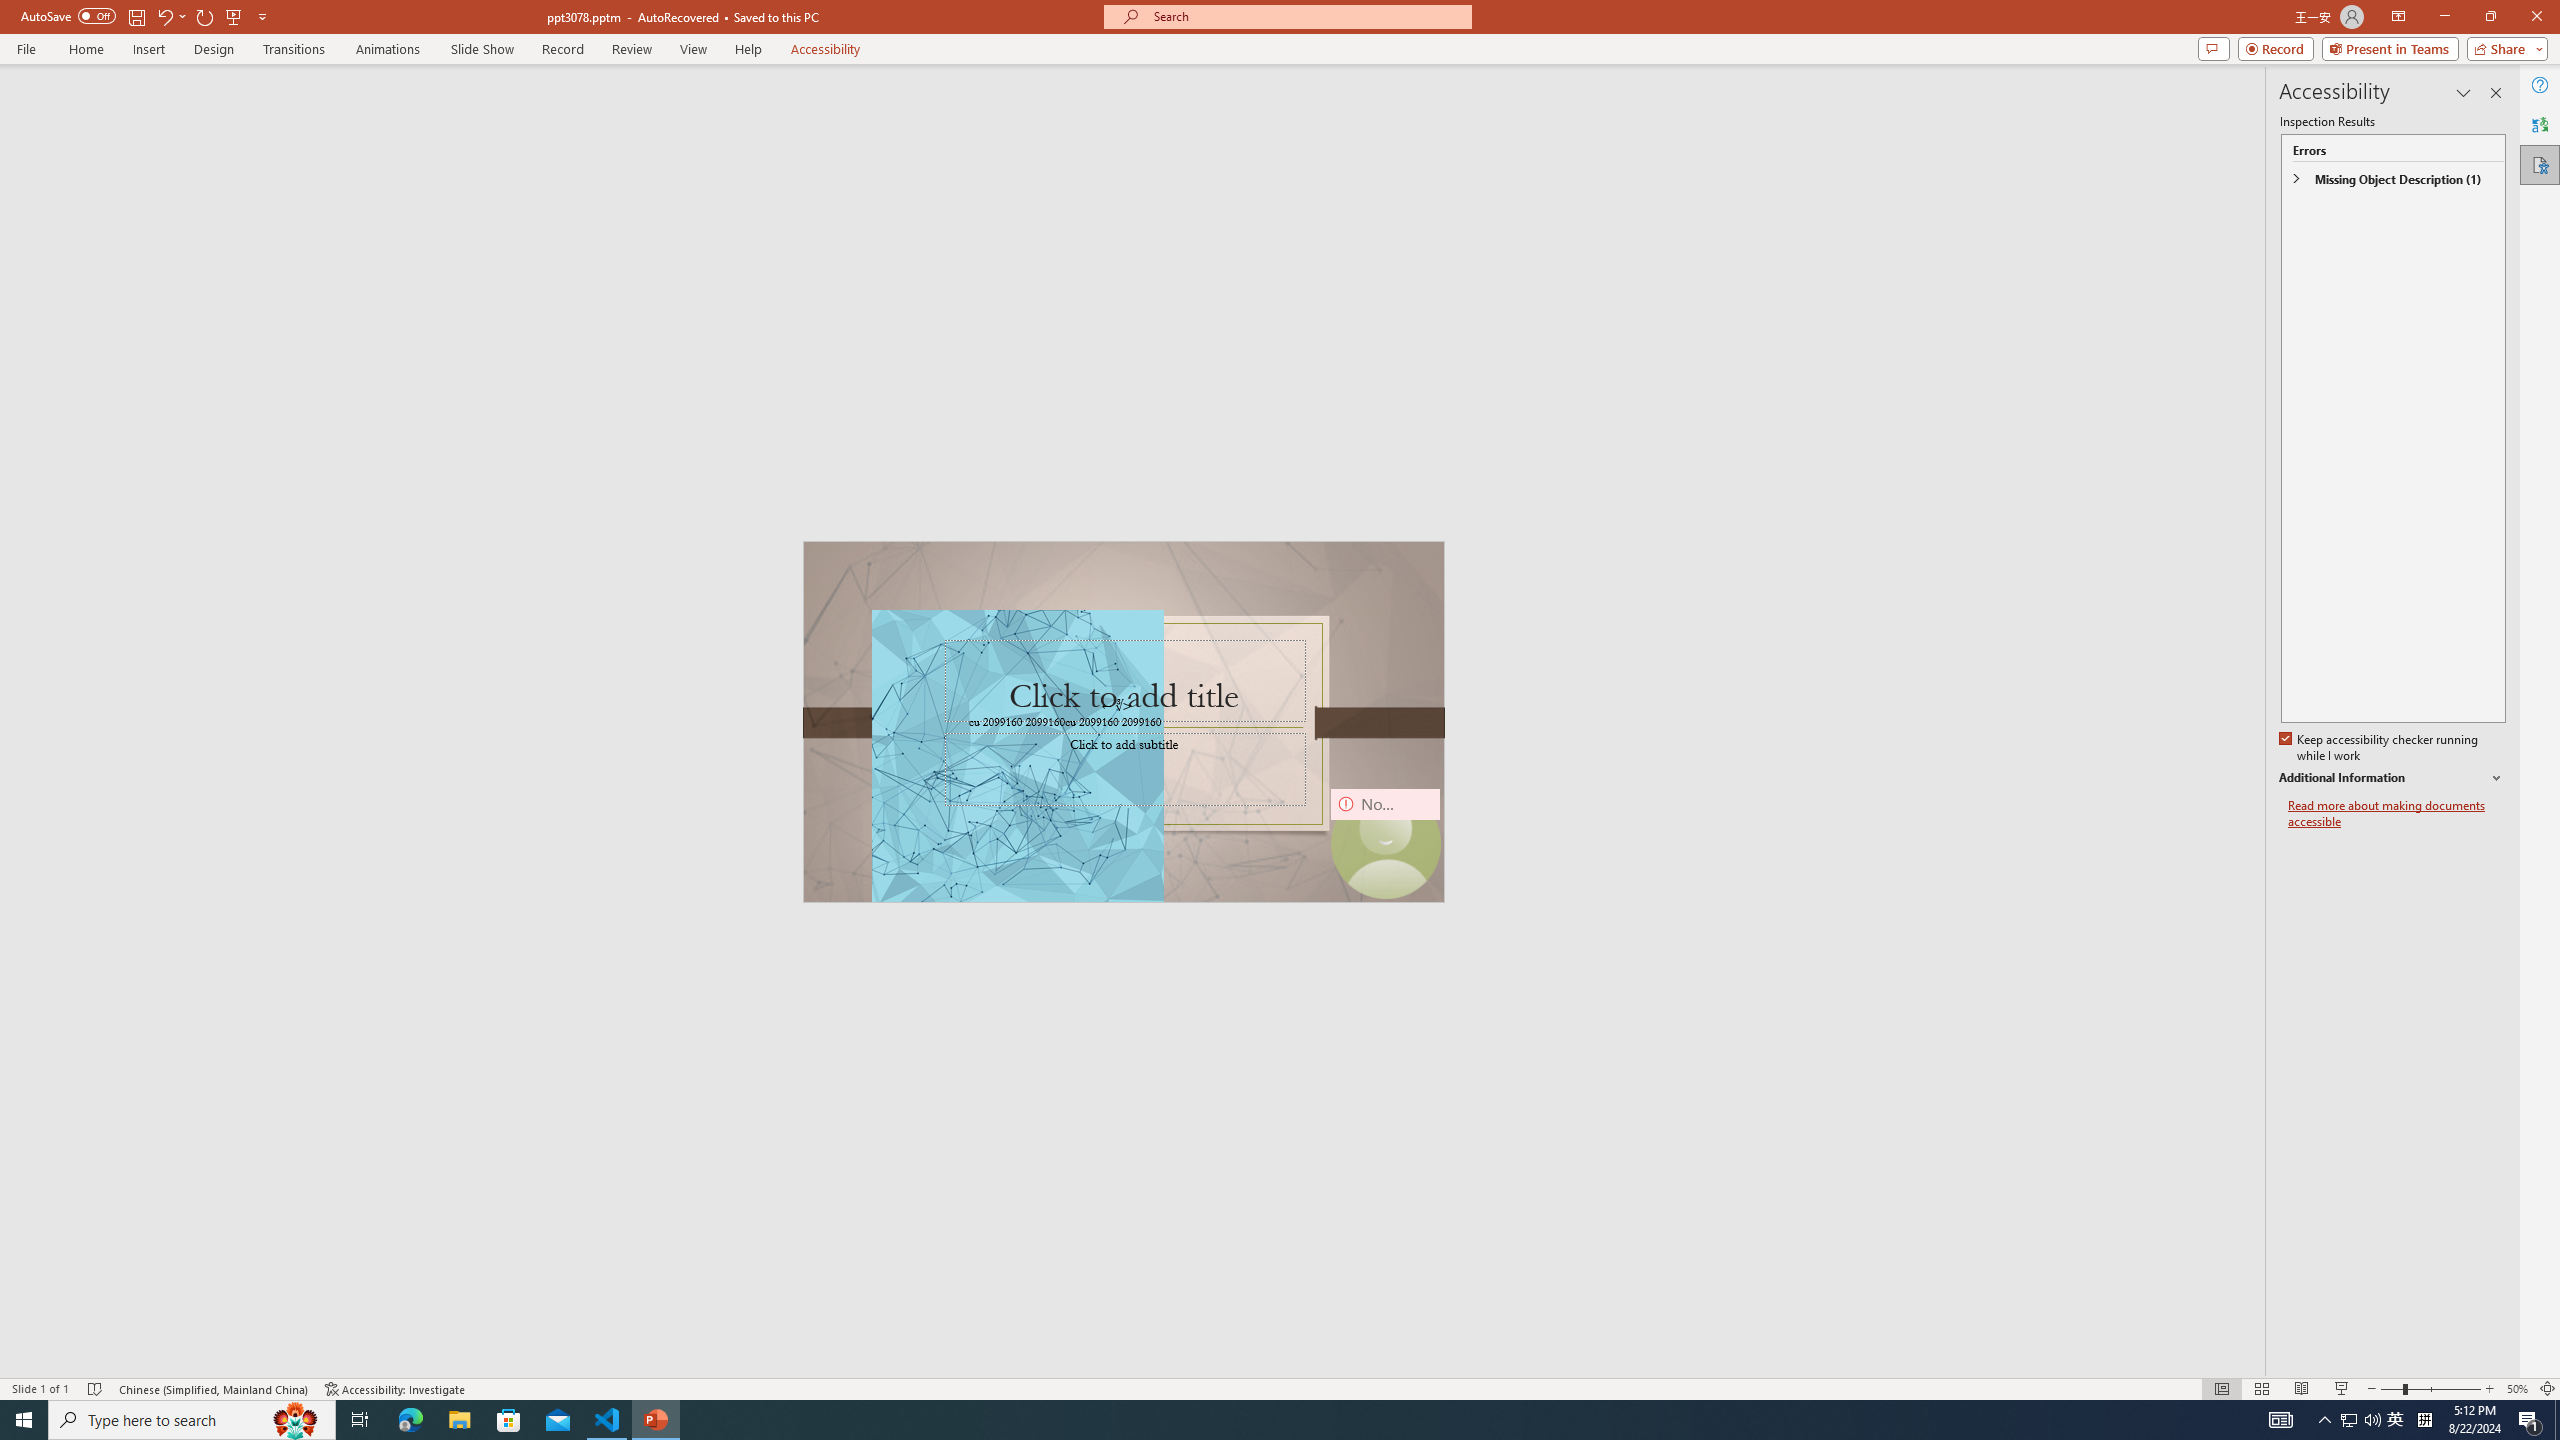 This screenshot has width=2560, height=1440. Describe the element at coordinates (1117, 705) in the screenshot. I see `TextBox 7` at that location.